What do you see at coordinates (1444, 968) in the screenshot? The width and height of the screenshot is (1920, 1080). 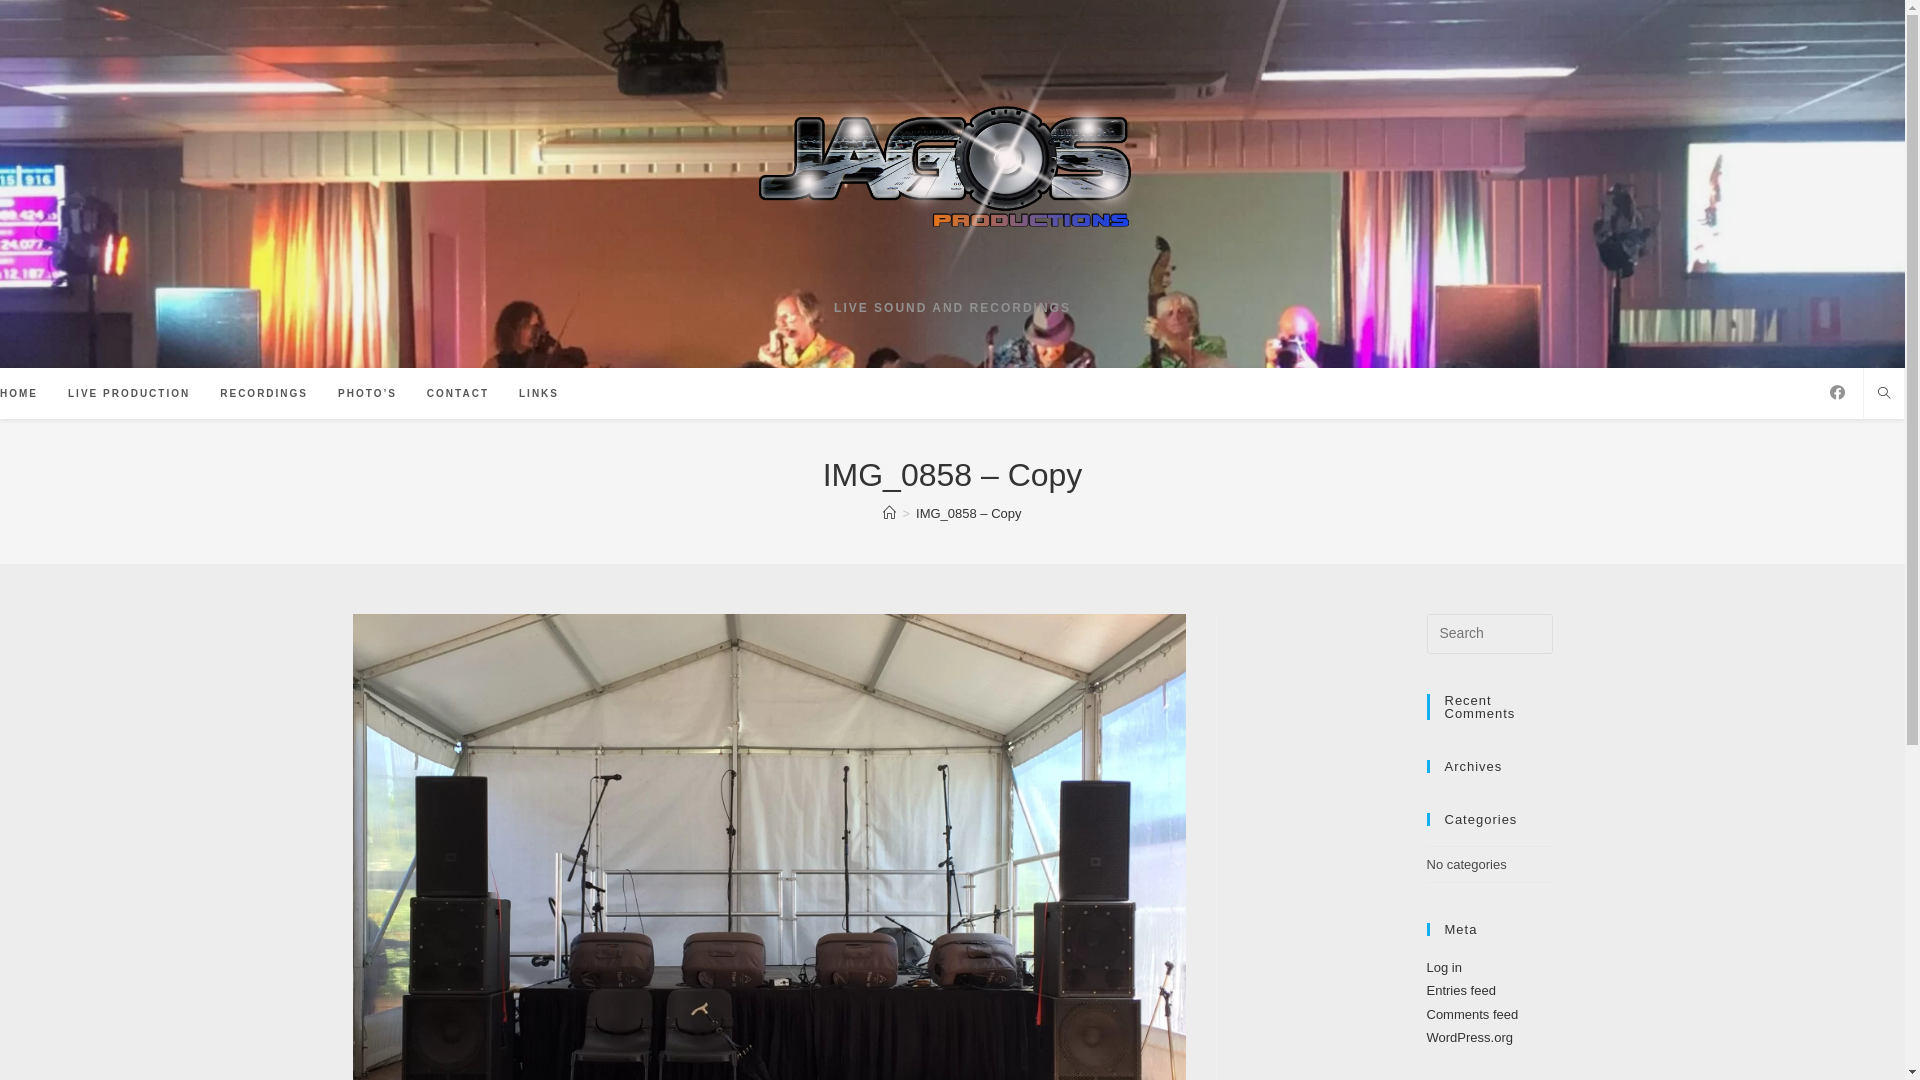 I see `Log in` at bounding box center [1444, 968].